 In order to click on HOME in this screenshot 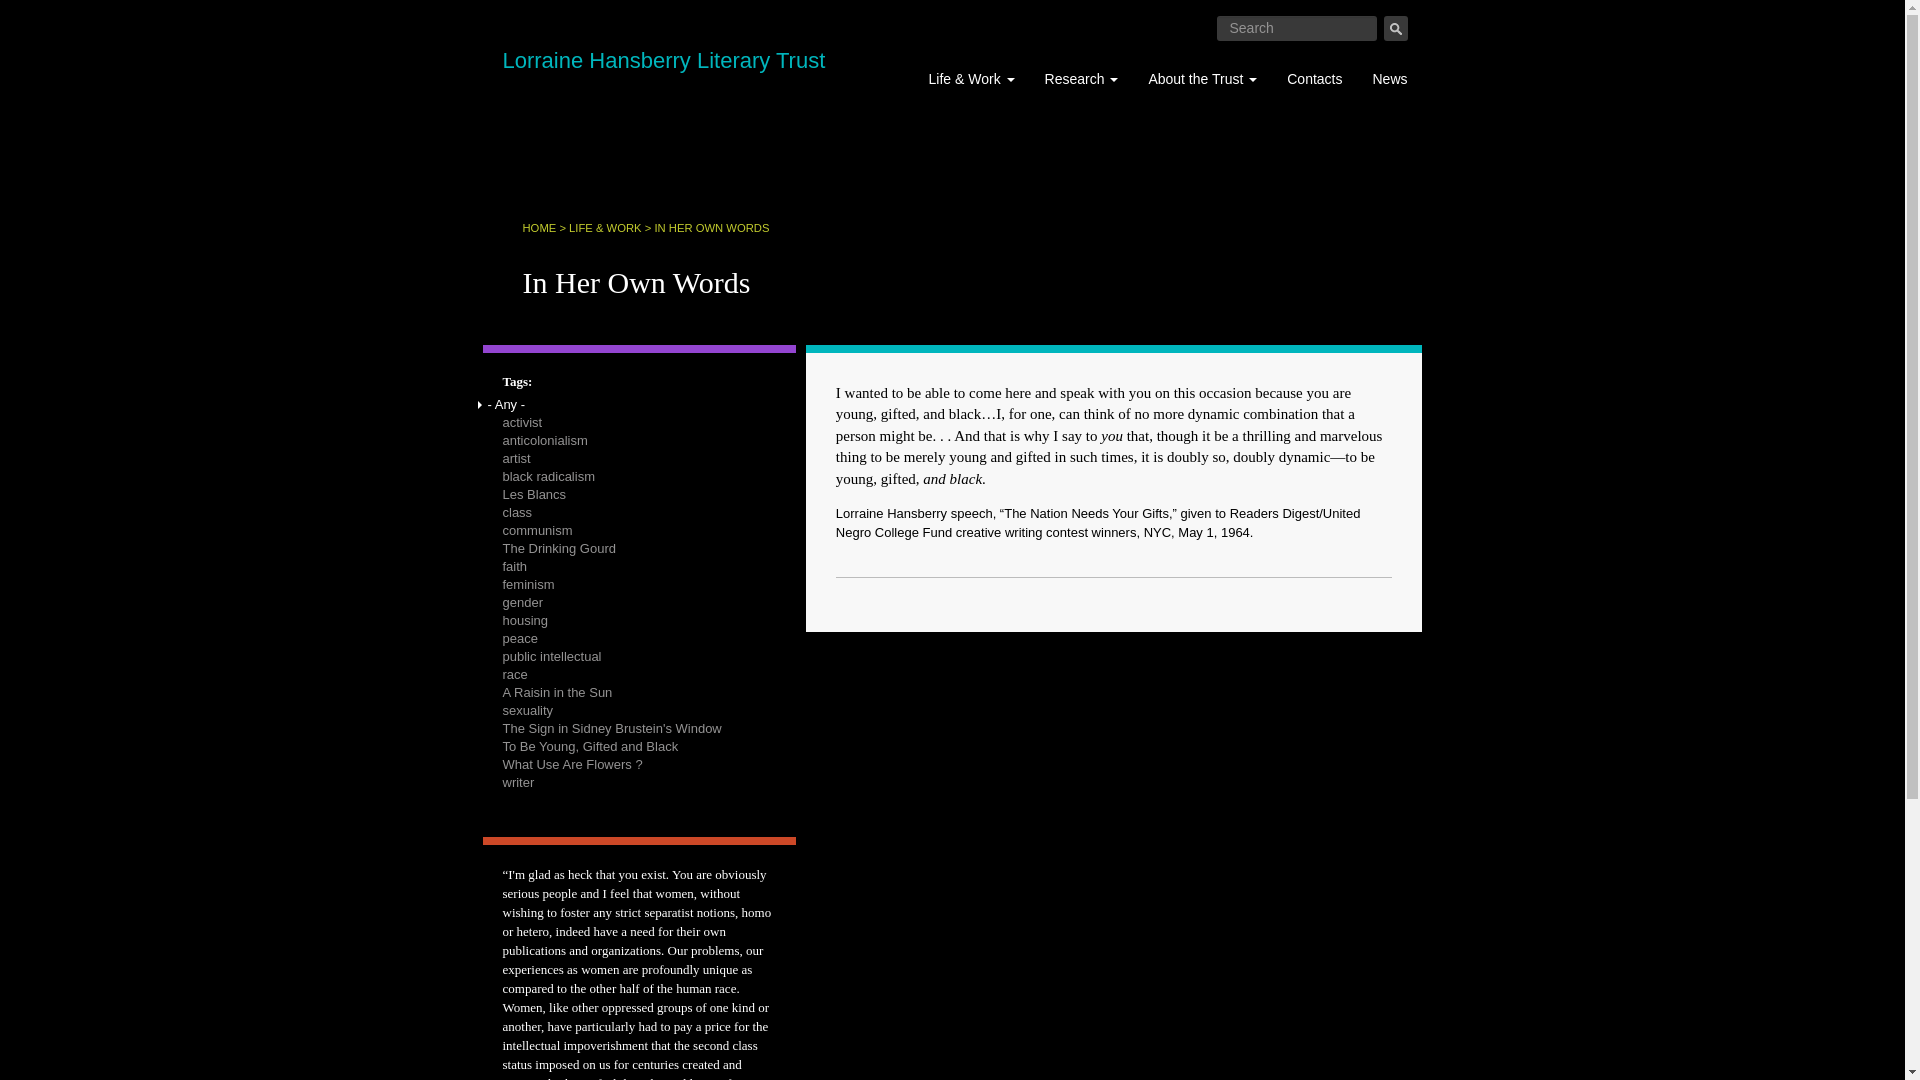, I will do `click(539, 228)`.